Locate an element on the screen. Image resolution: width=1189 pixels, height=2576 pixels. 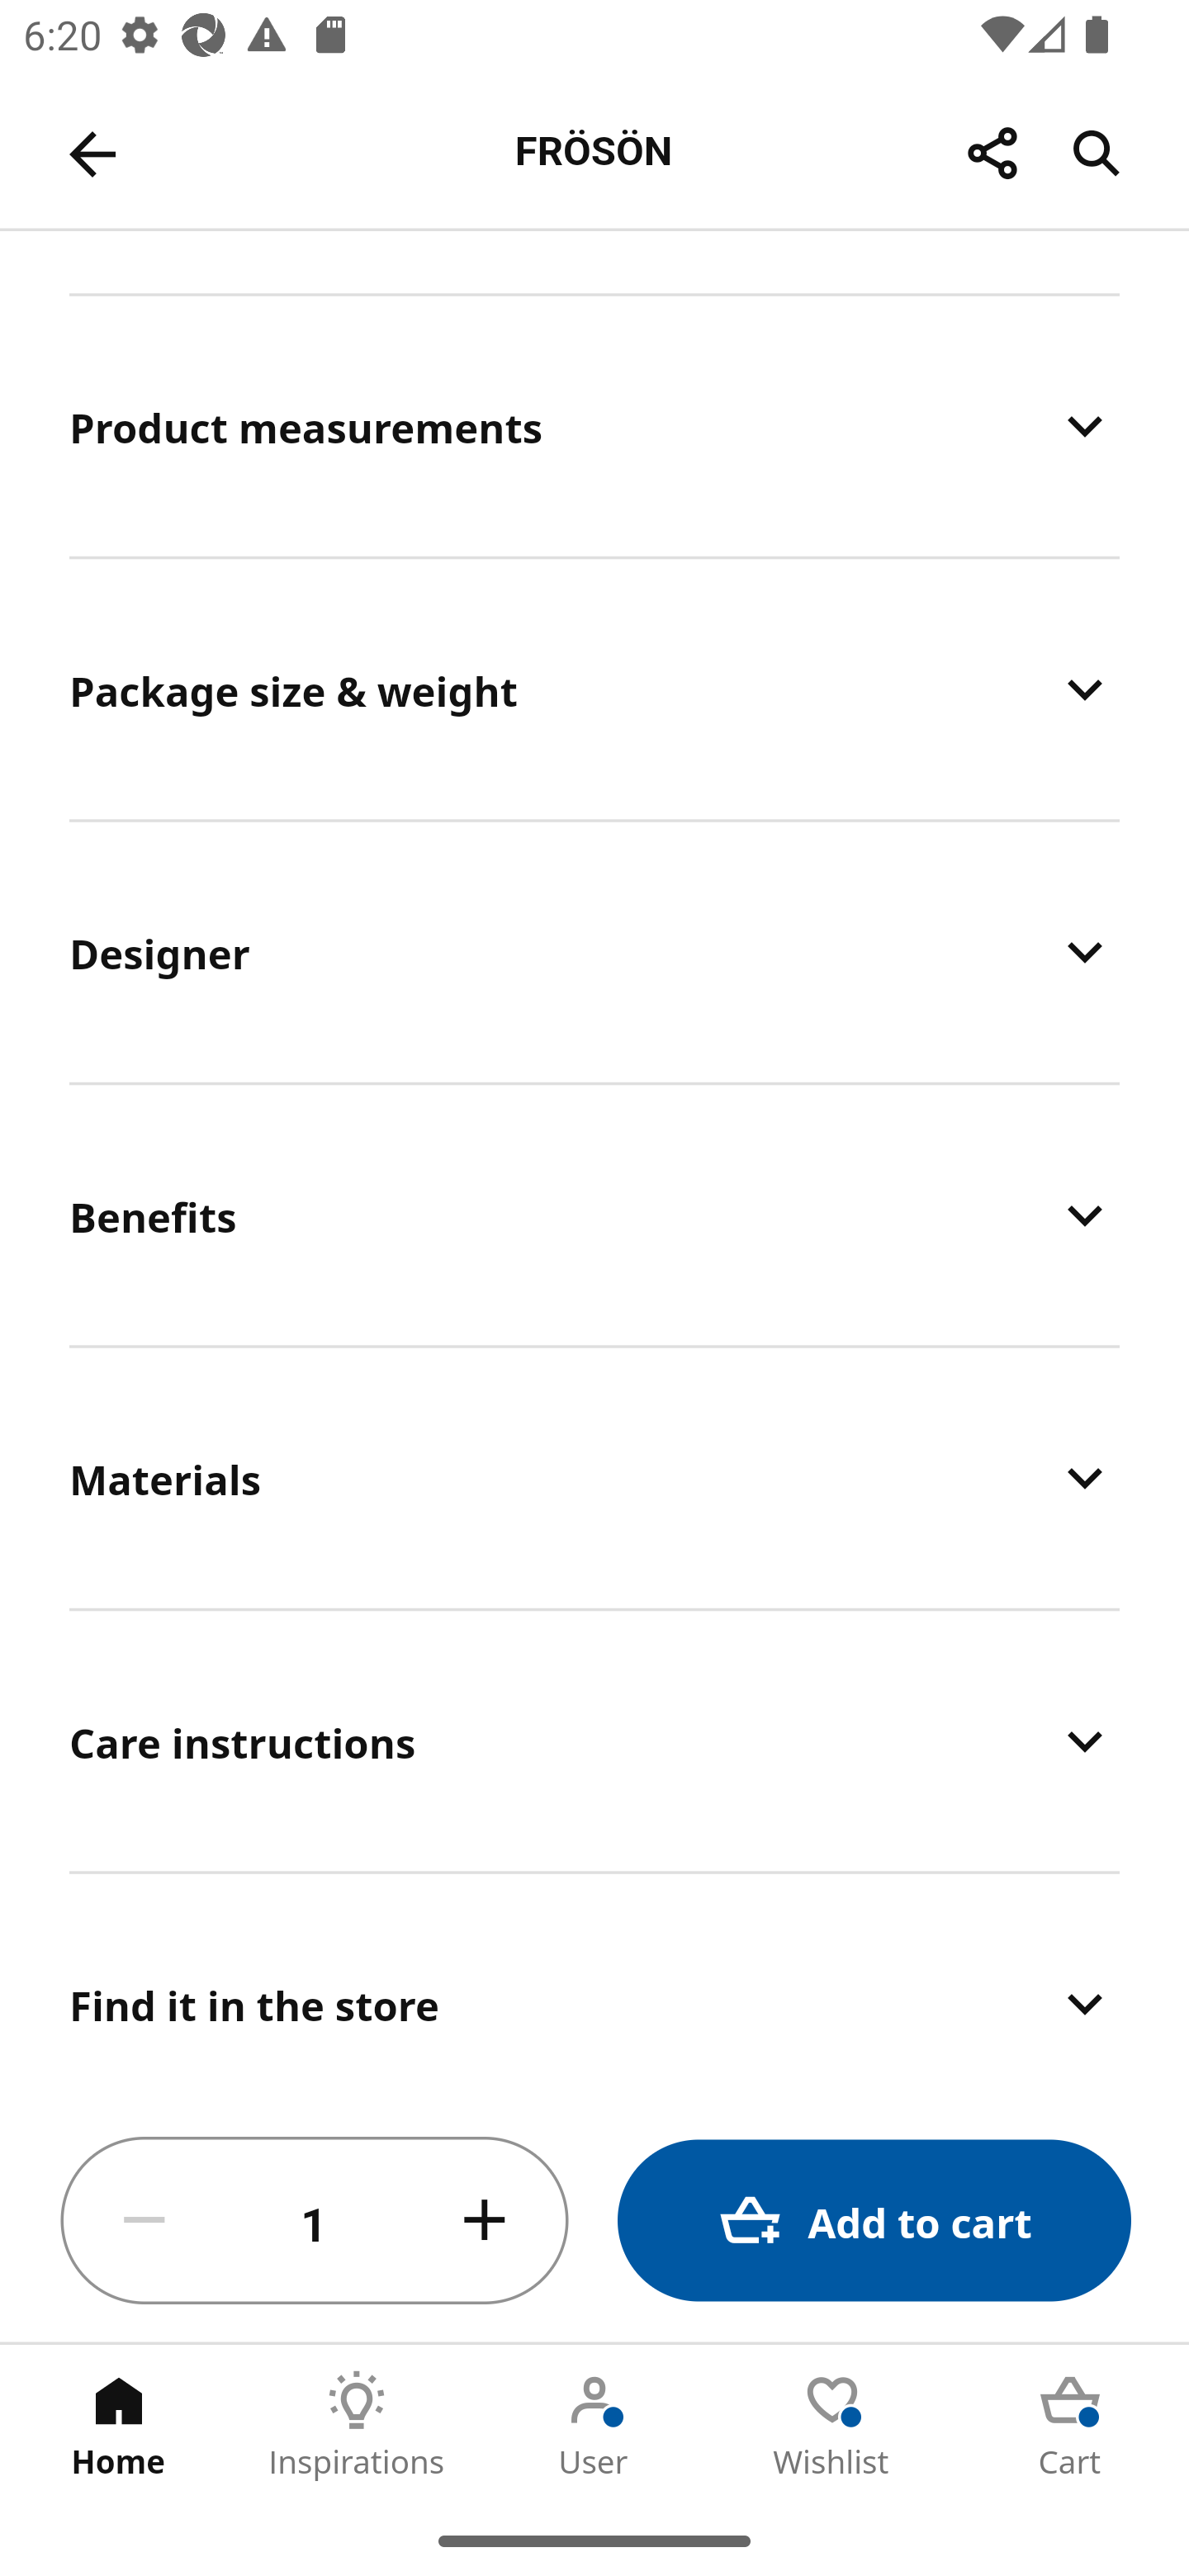
Inspirations
Tab 2 of 5 is located at coordinates (357, 2425).